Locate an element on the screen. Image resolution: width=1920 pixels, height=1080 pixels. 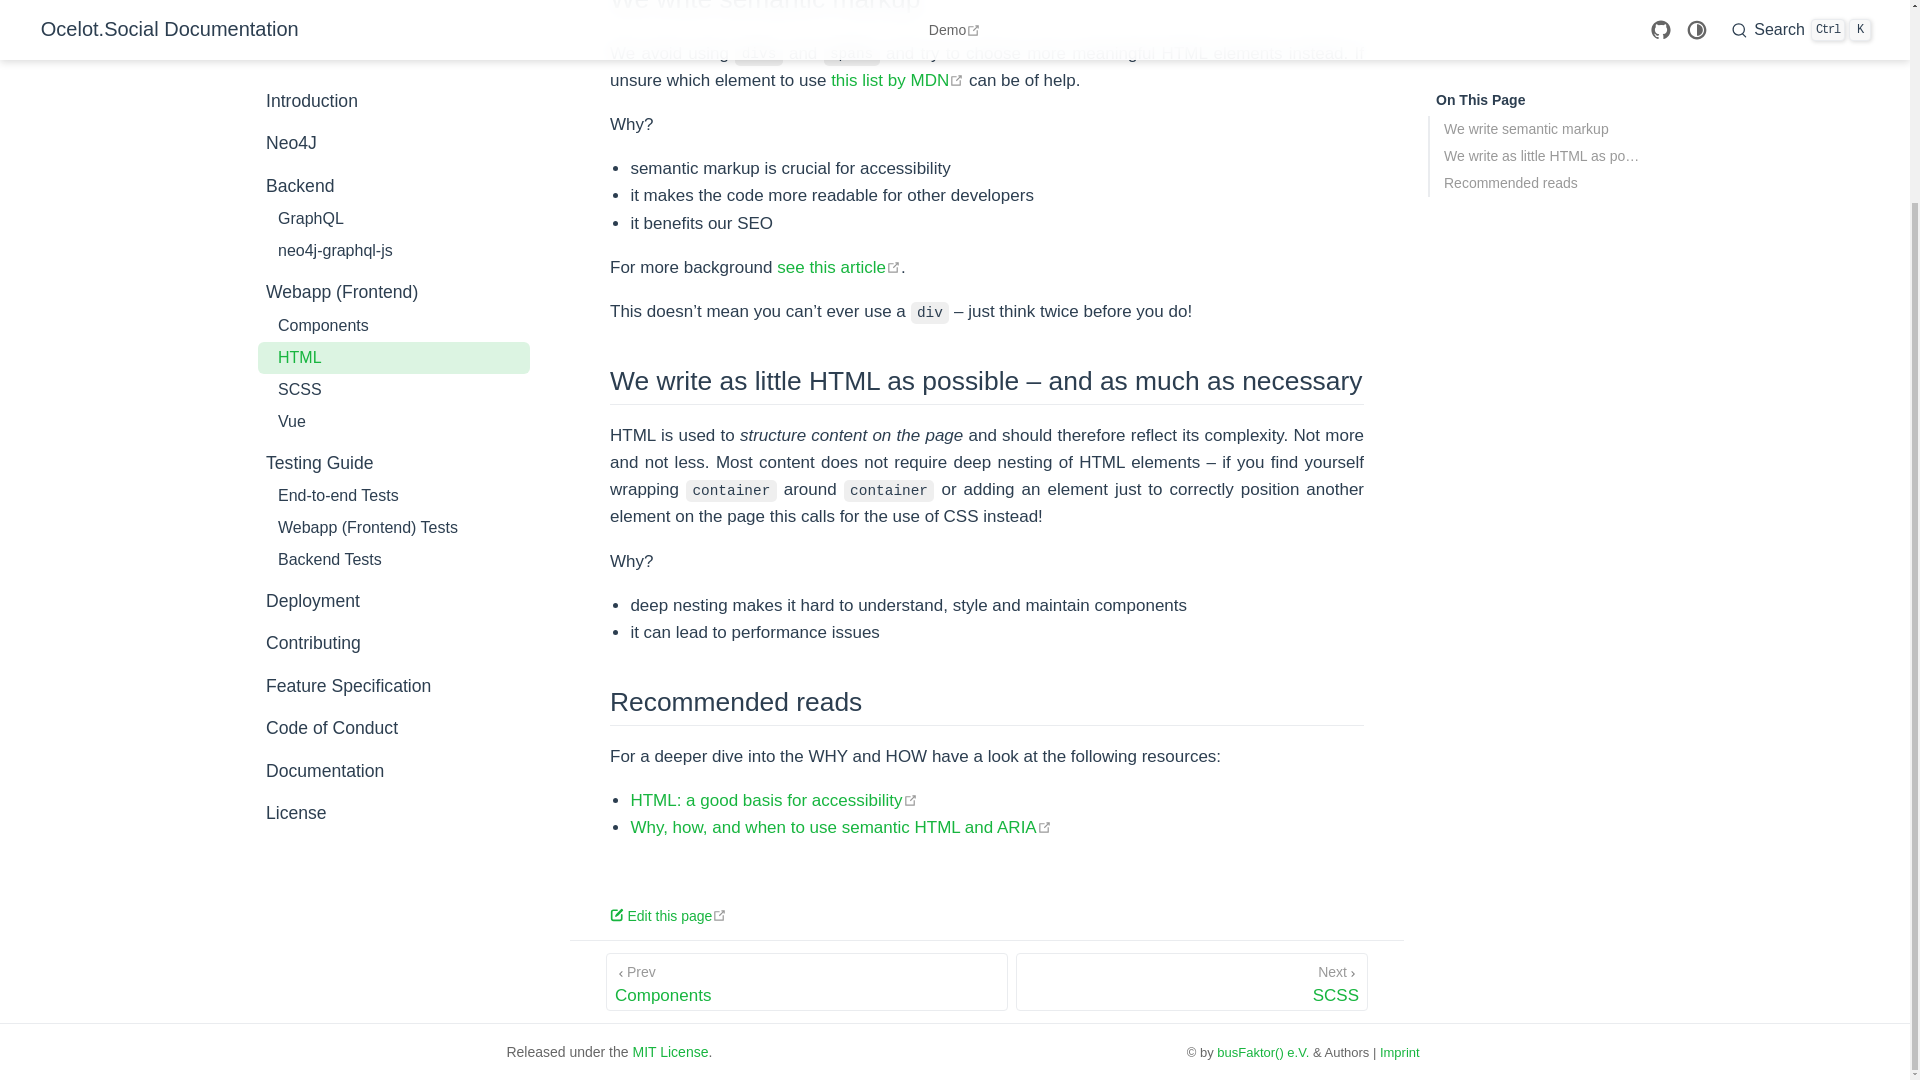
neo4j-graphql-js is located at coordinates (393, 116).